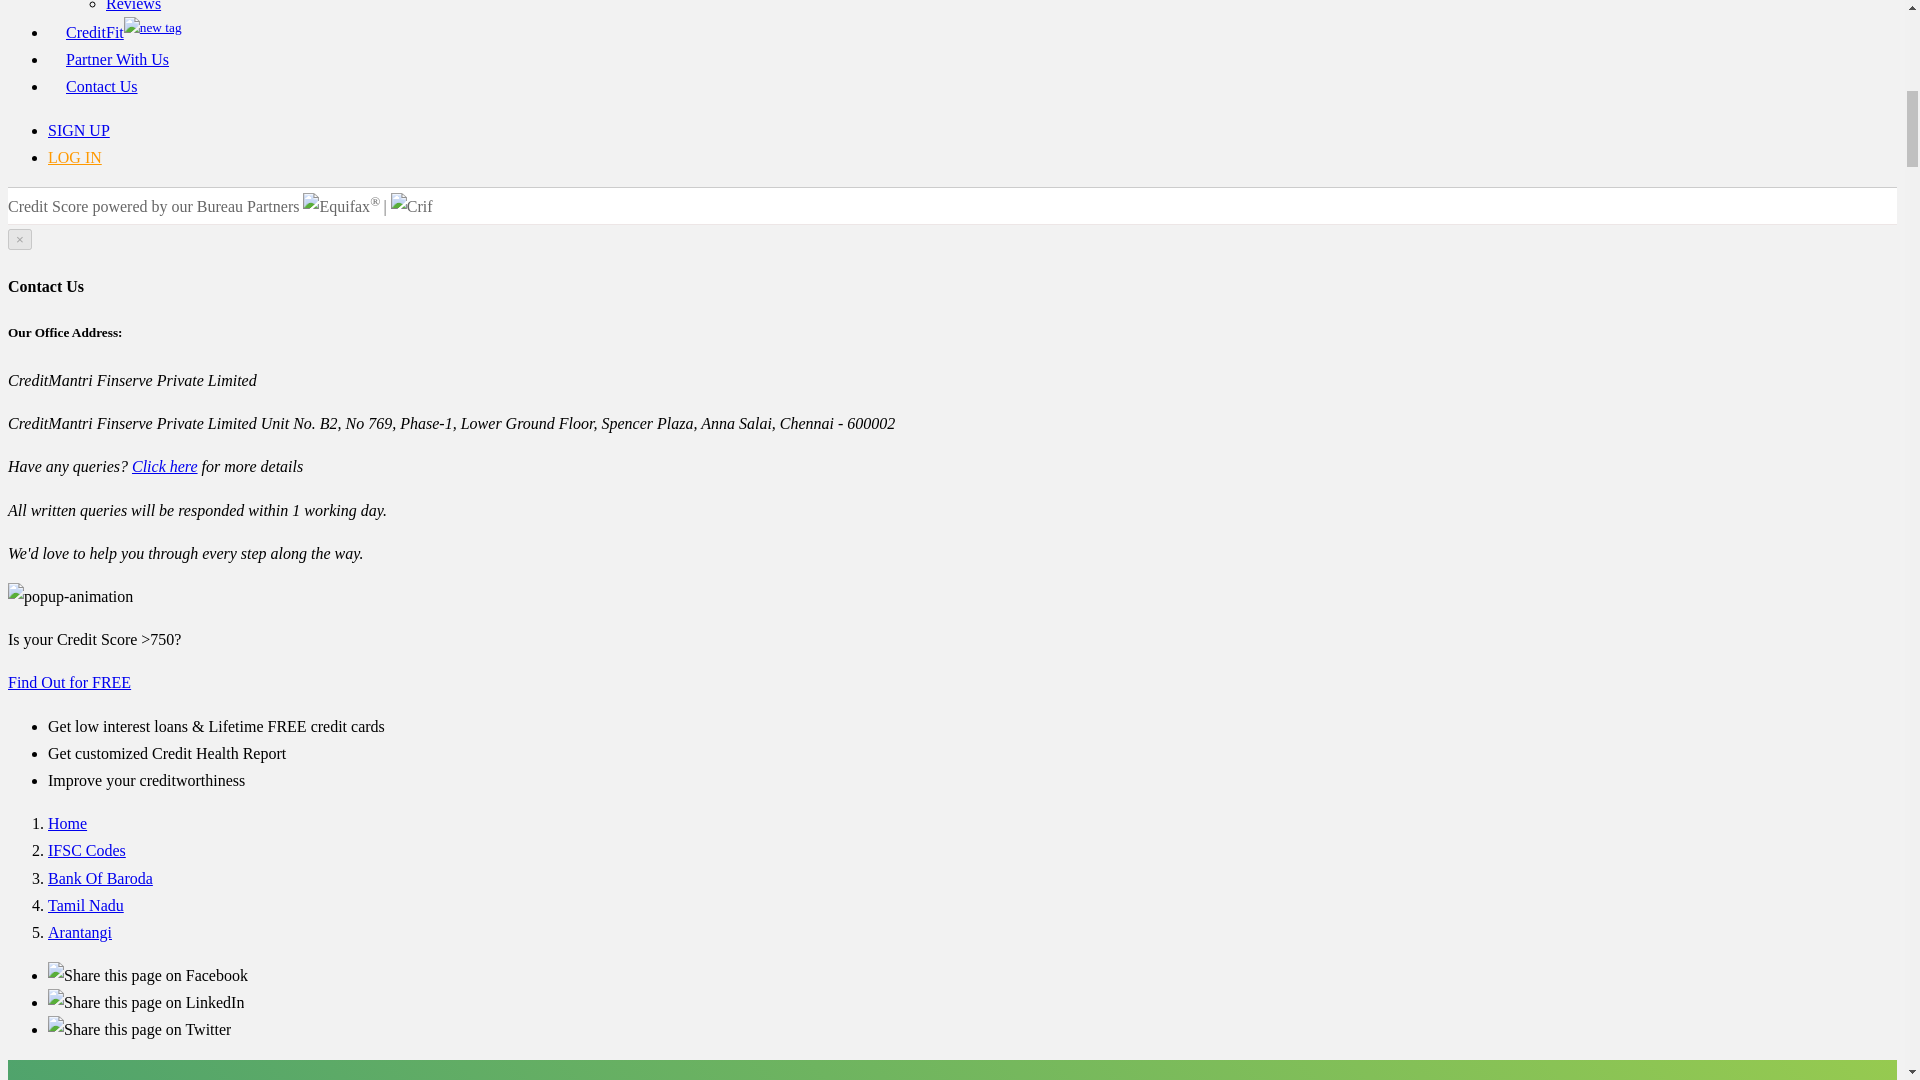 The width and height of the screenshot is (1920, 1080). Describe the element at coordinates (124, 32) in the screenshot. I see `CreditFit` at that location.